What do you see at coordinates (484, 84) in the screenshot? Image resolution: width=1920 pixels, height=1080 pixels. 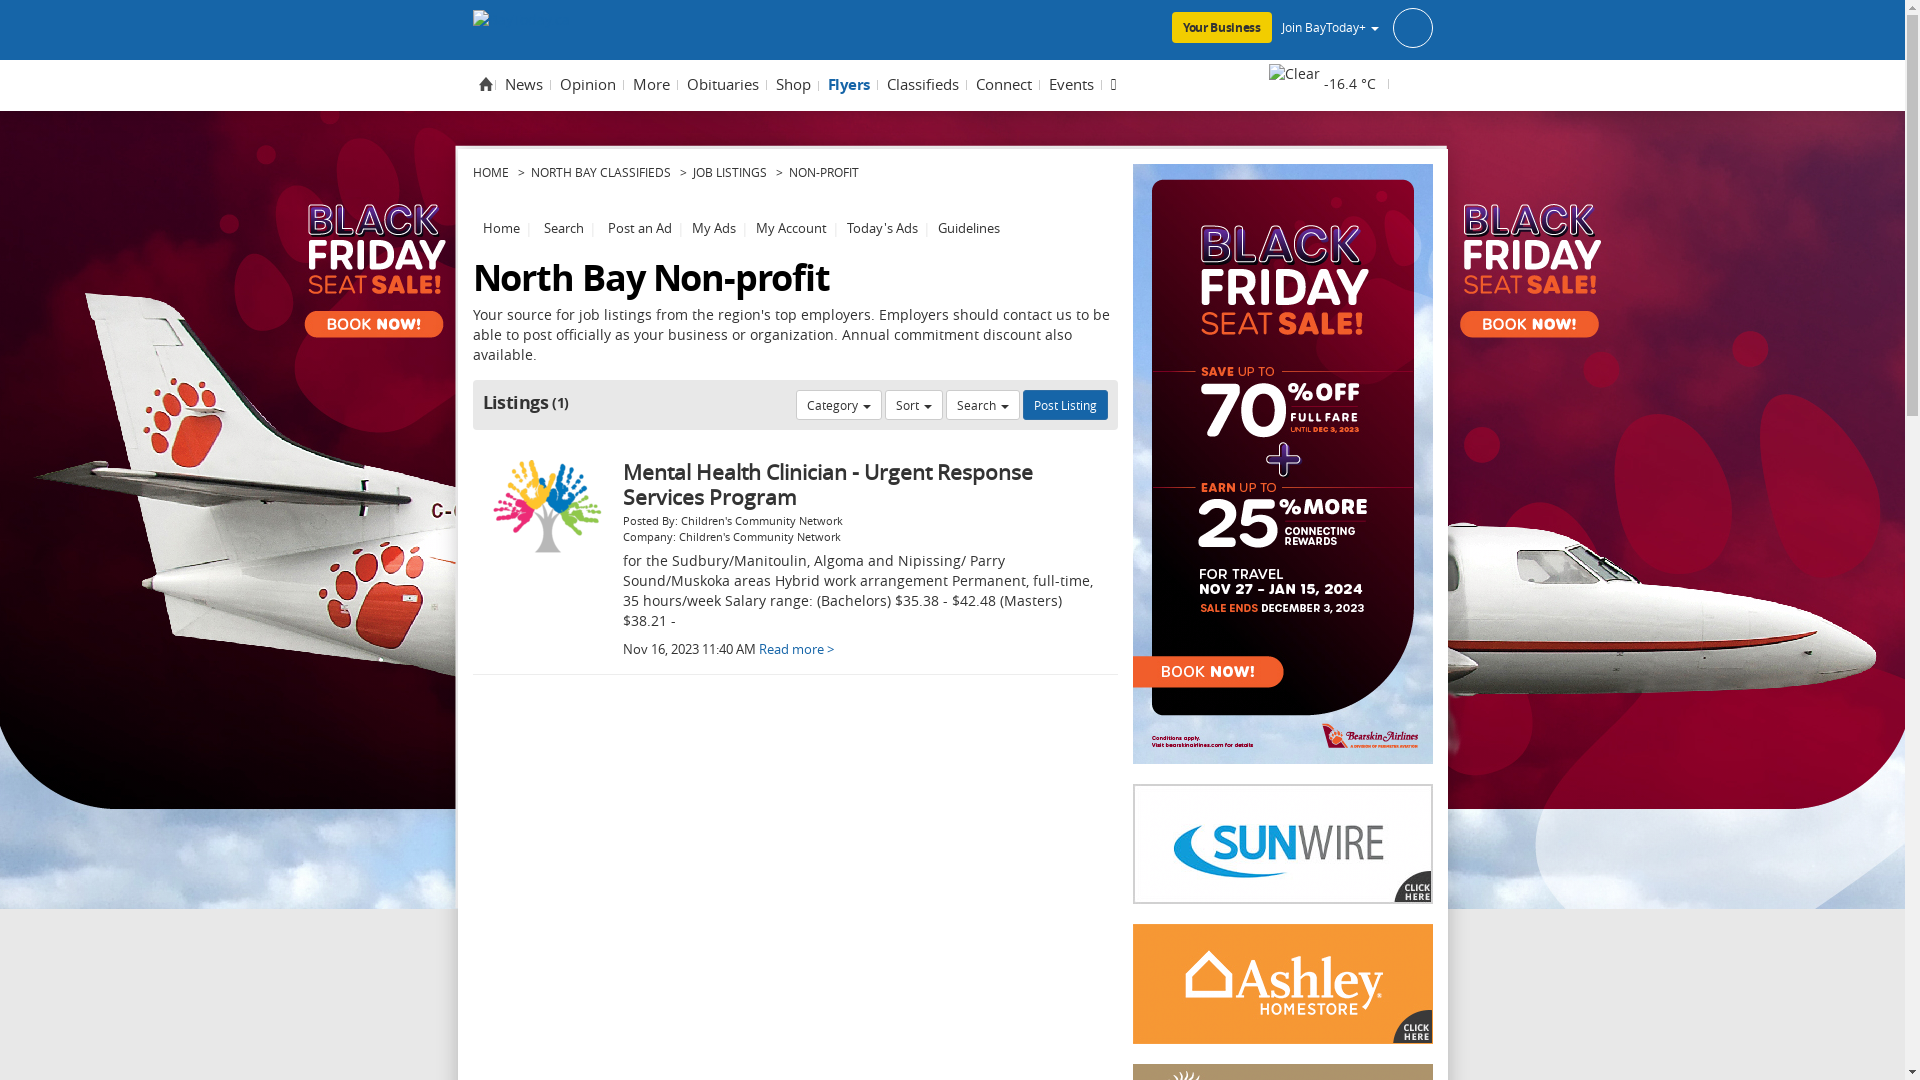 I see `Home` at bounding box center [484, 84].